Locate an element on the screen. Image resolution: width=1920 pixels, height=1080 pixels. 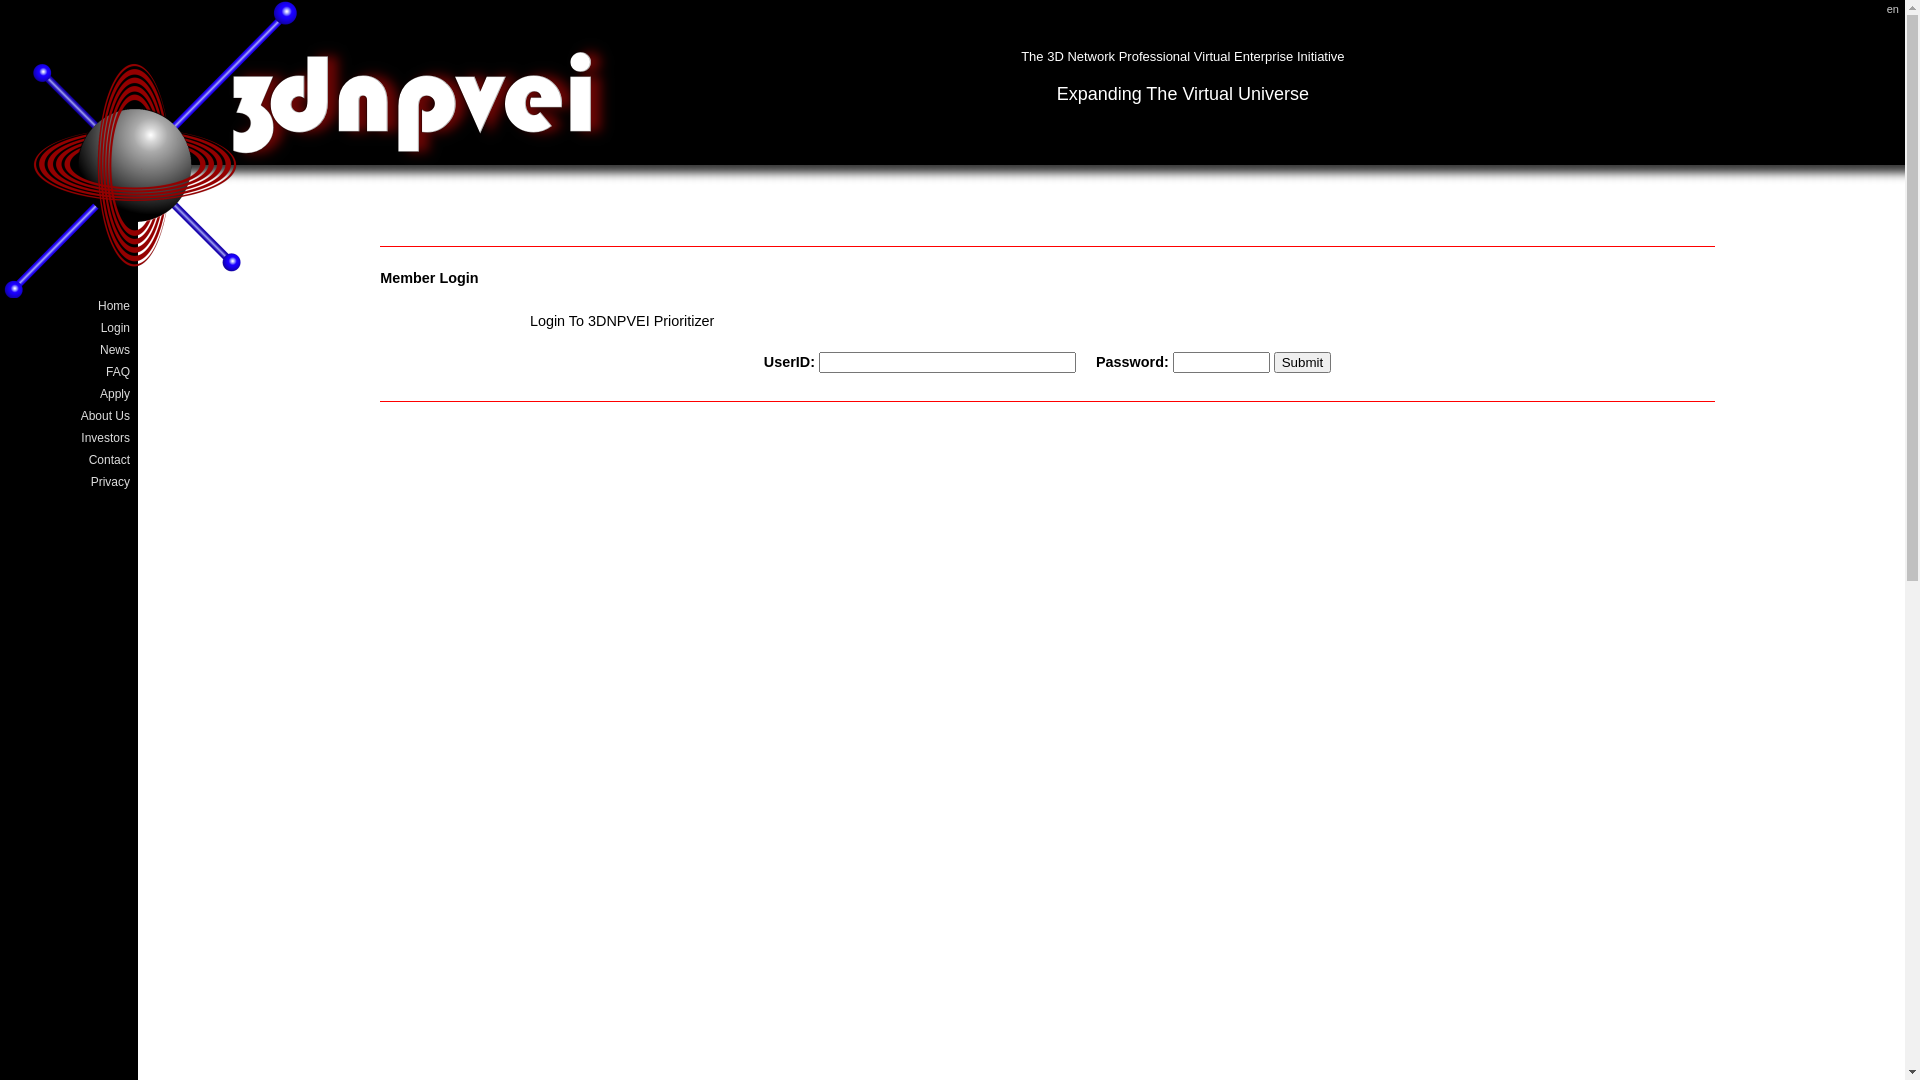
Privacy is located at coordinates (70, 482).